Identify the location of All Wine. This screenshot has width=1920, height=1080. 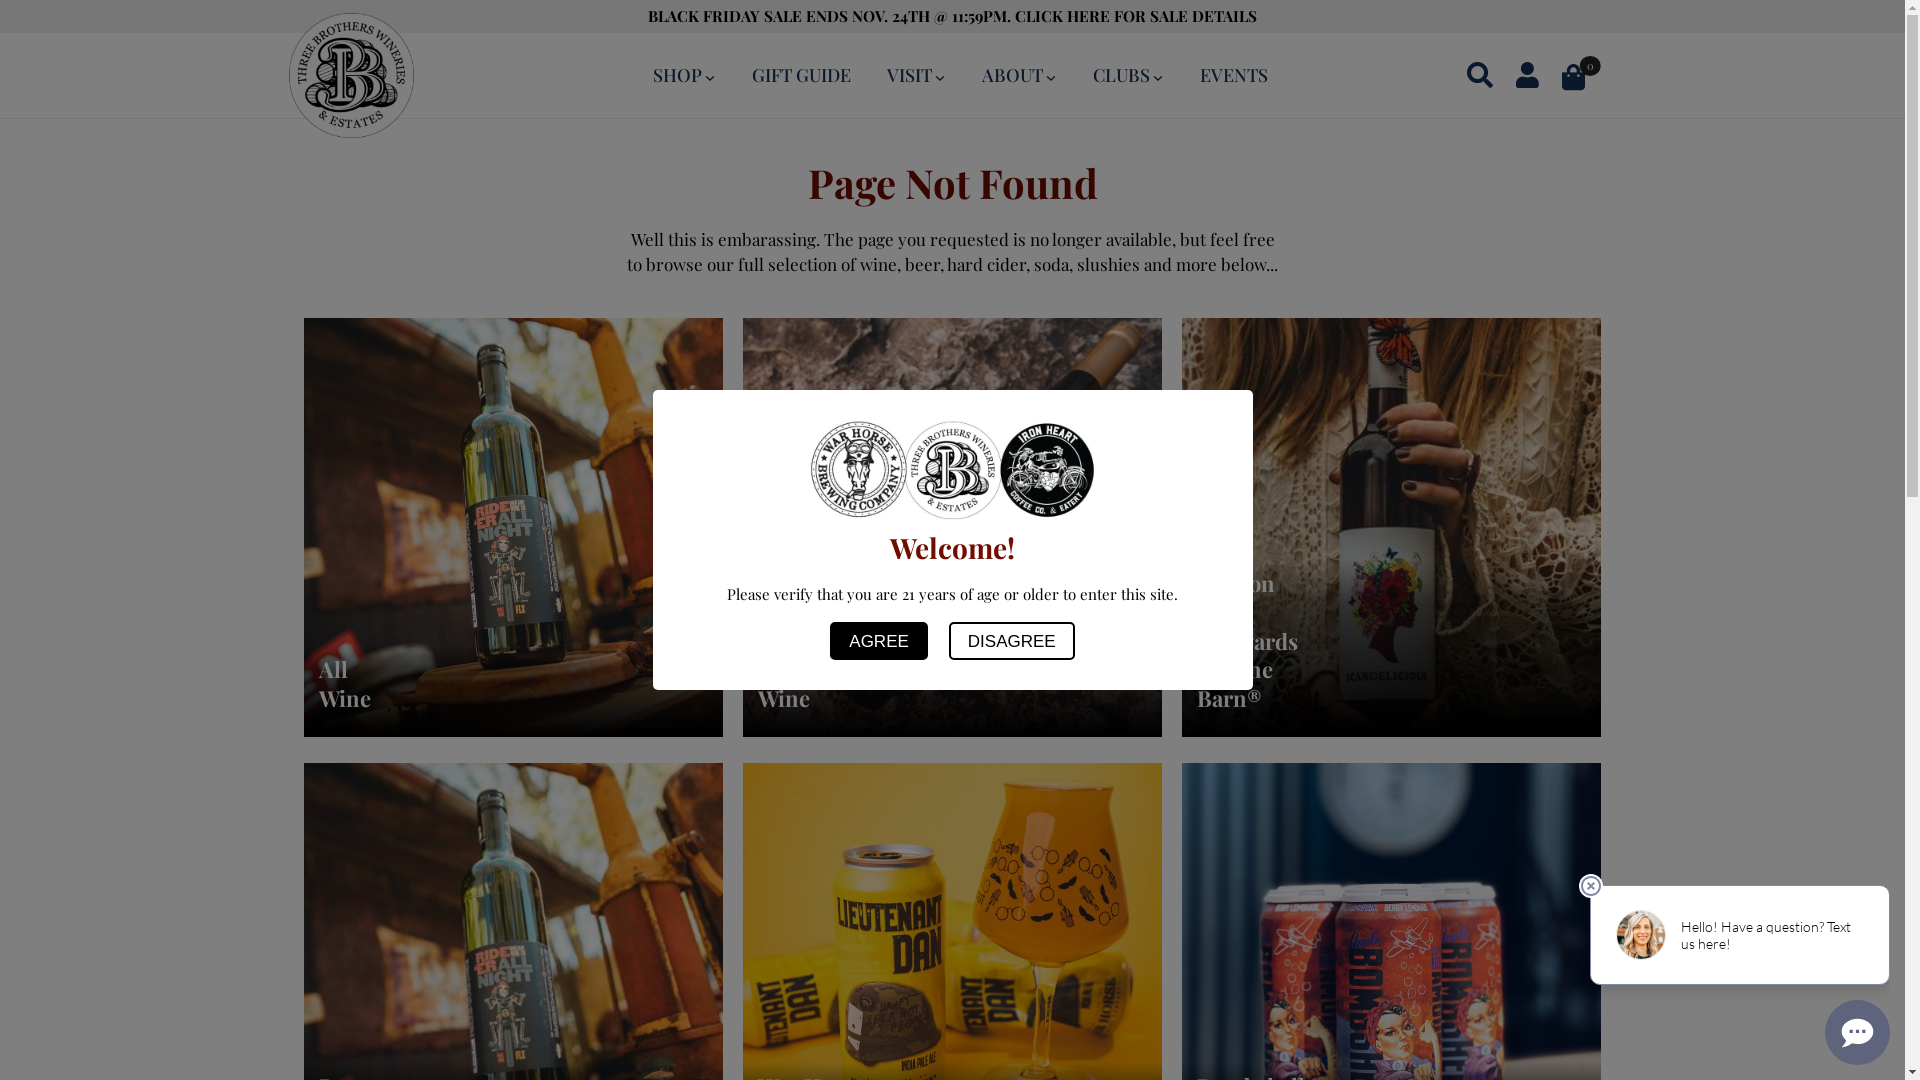
(514, 525).